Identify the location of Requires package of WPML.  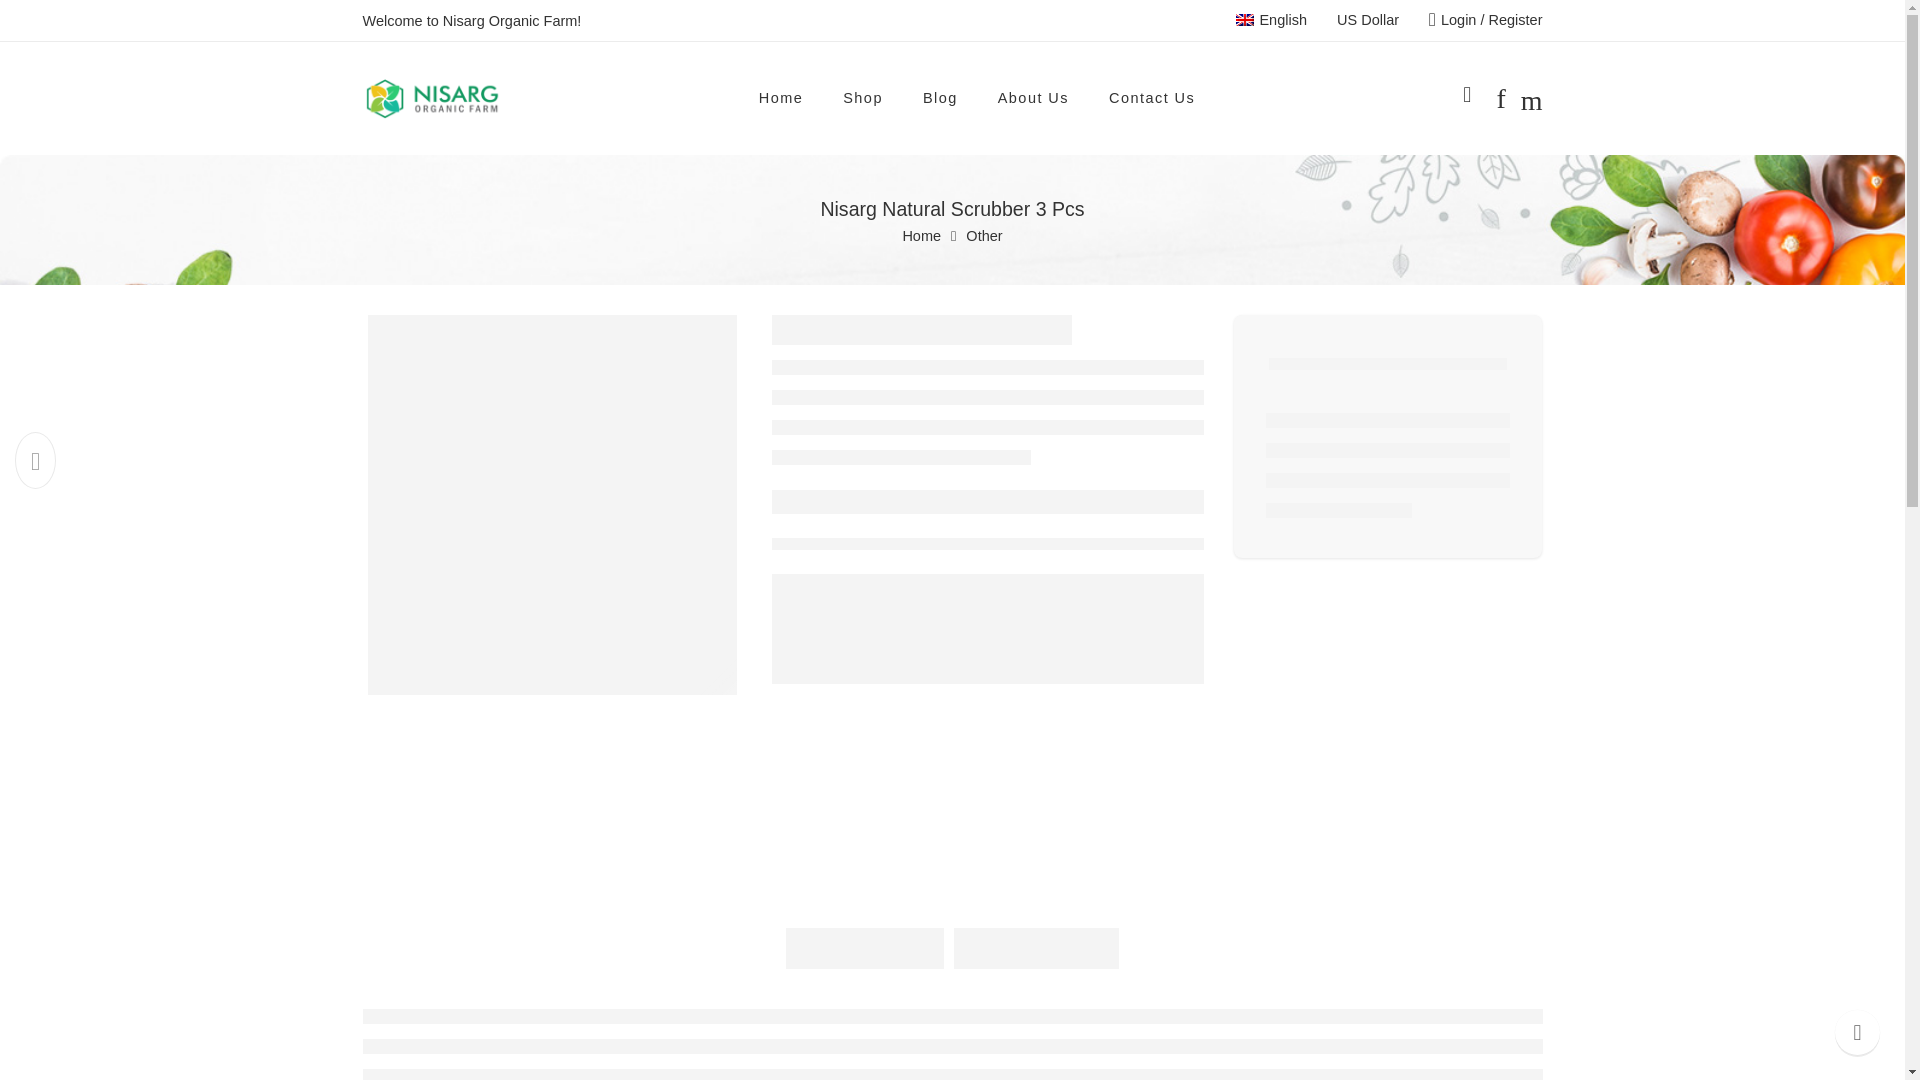
(1368, 20).